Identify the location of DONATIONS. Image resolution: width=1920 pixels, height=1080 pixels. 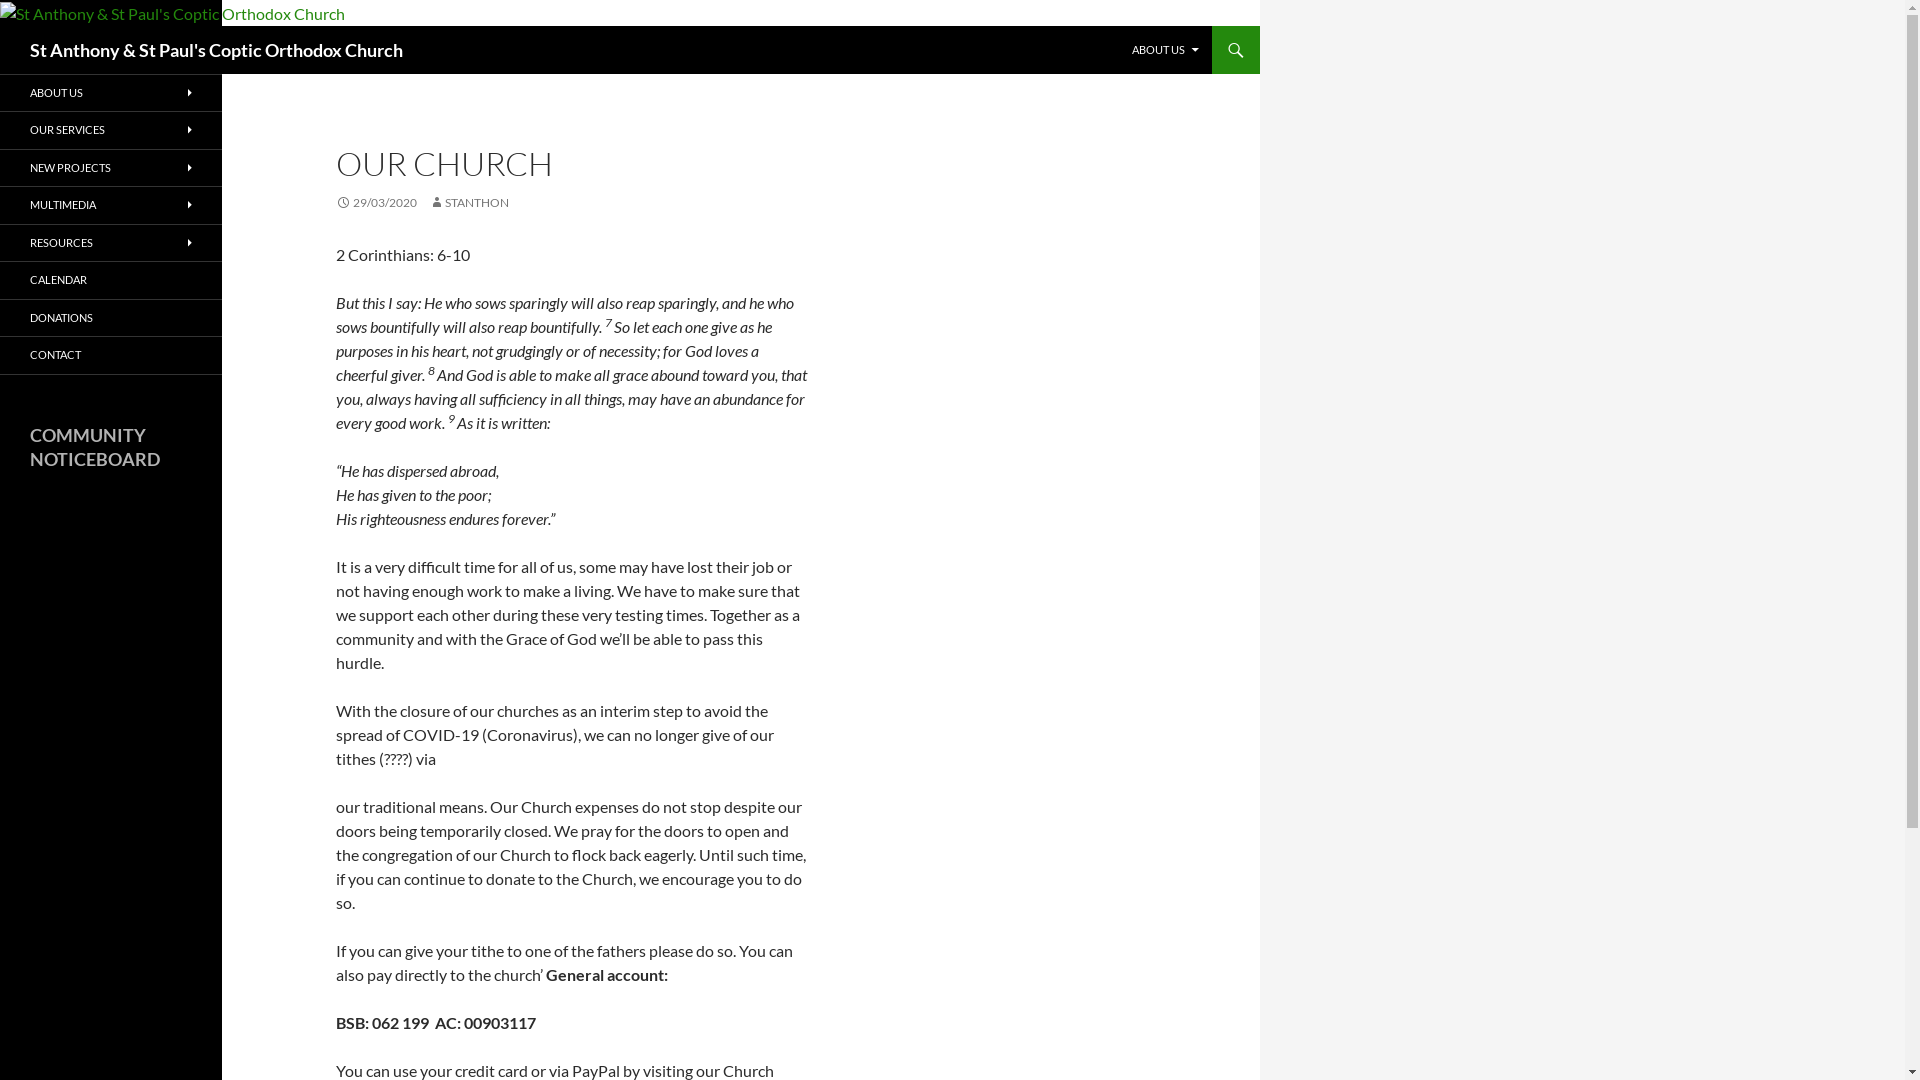
(111, 318).